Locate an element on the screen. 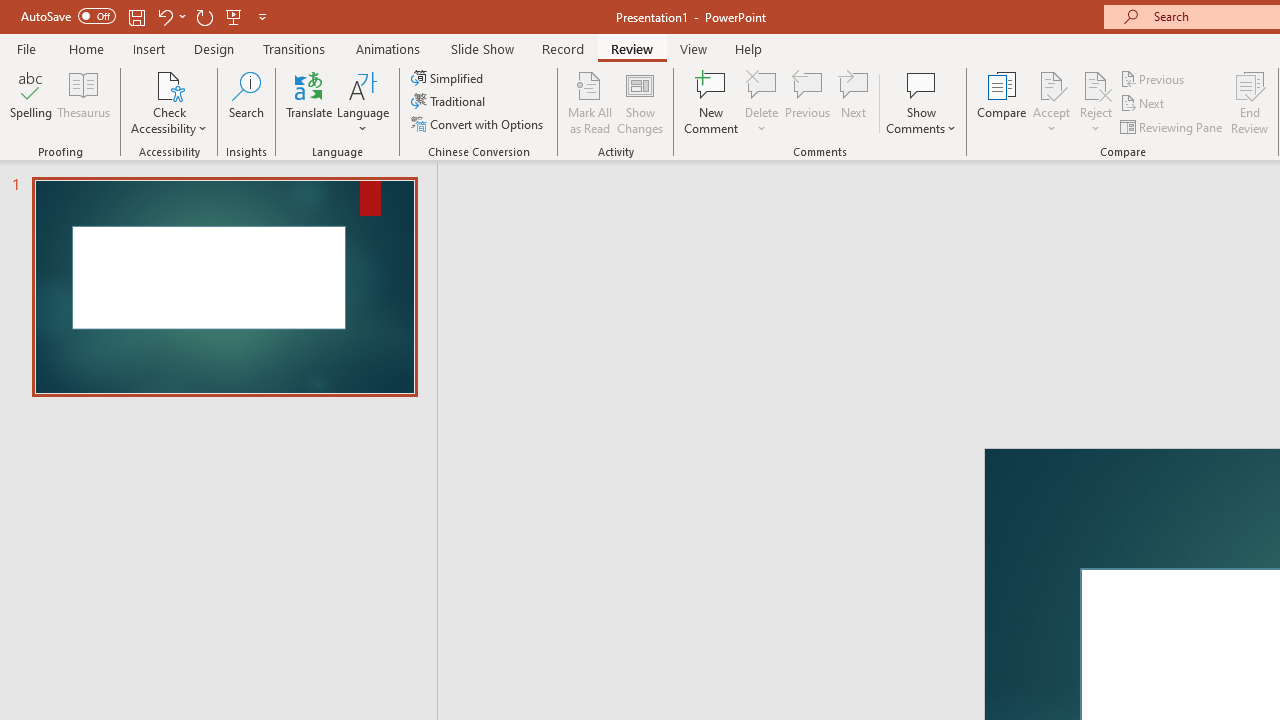 The image size is (1280, 720). Next is located at coordinates (1144, 104).